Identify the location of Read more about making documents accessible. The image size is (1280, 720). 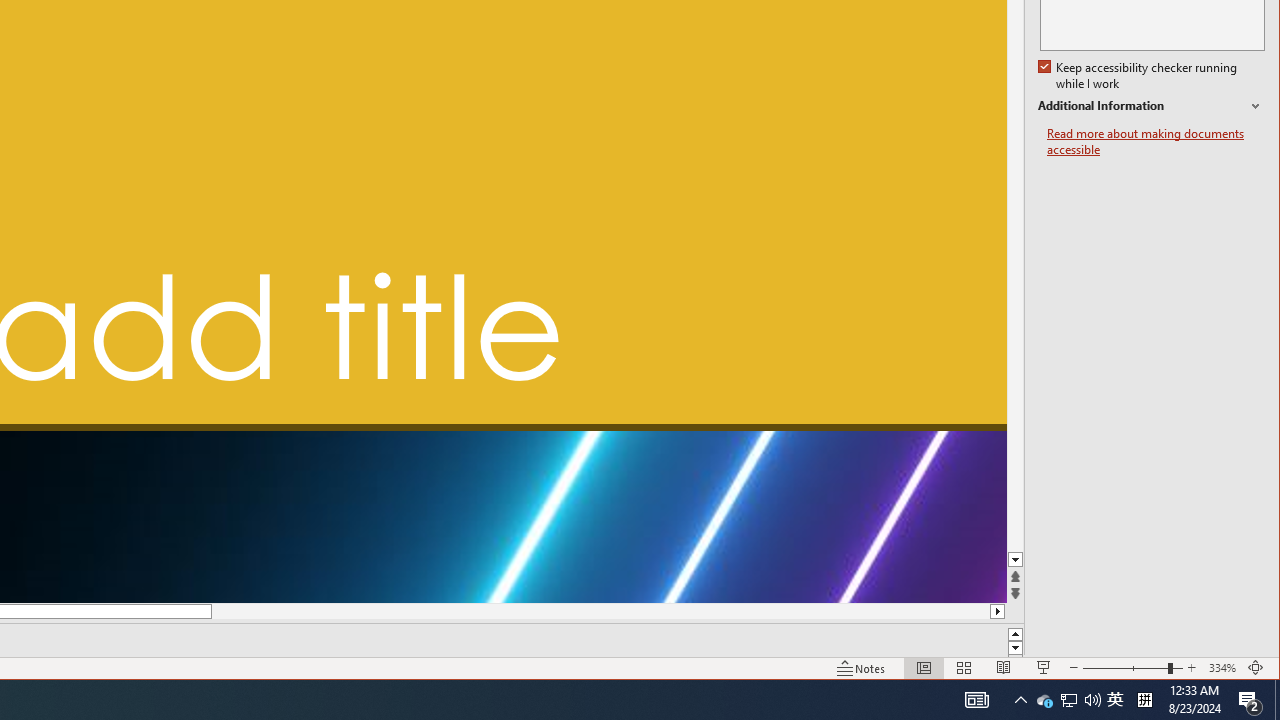
(1044, 700).